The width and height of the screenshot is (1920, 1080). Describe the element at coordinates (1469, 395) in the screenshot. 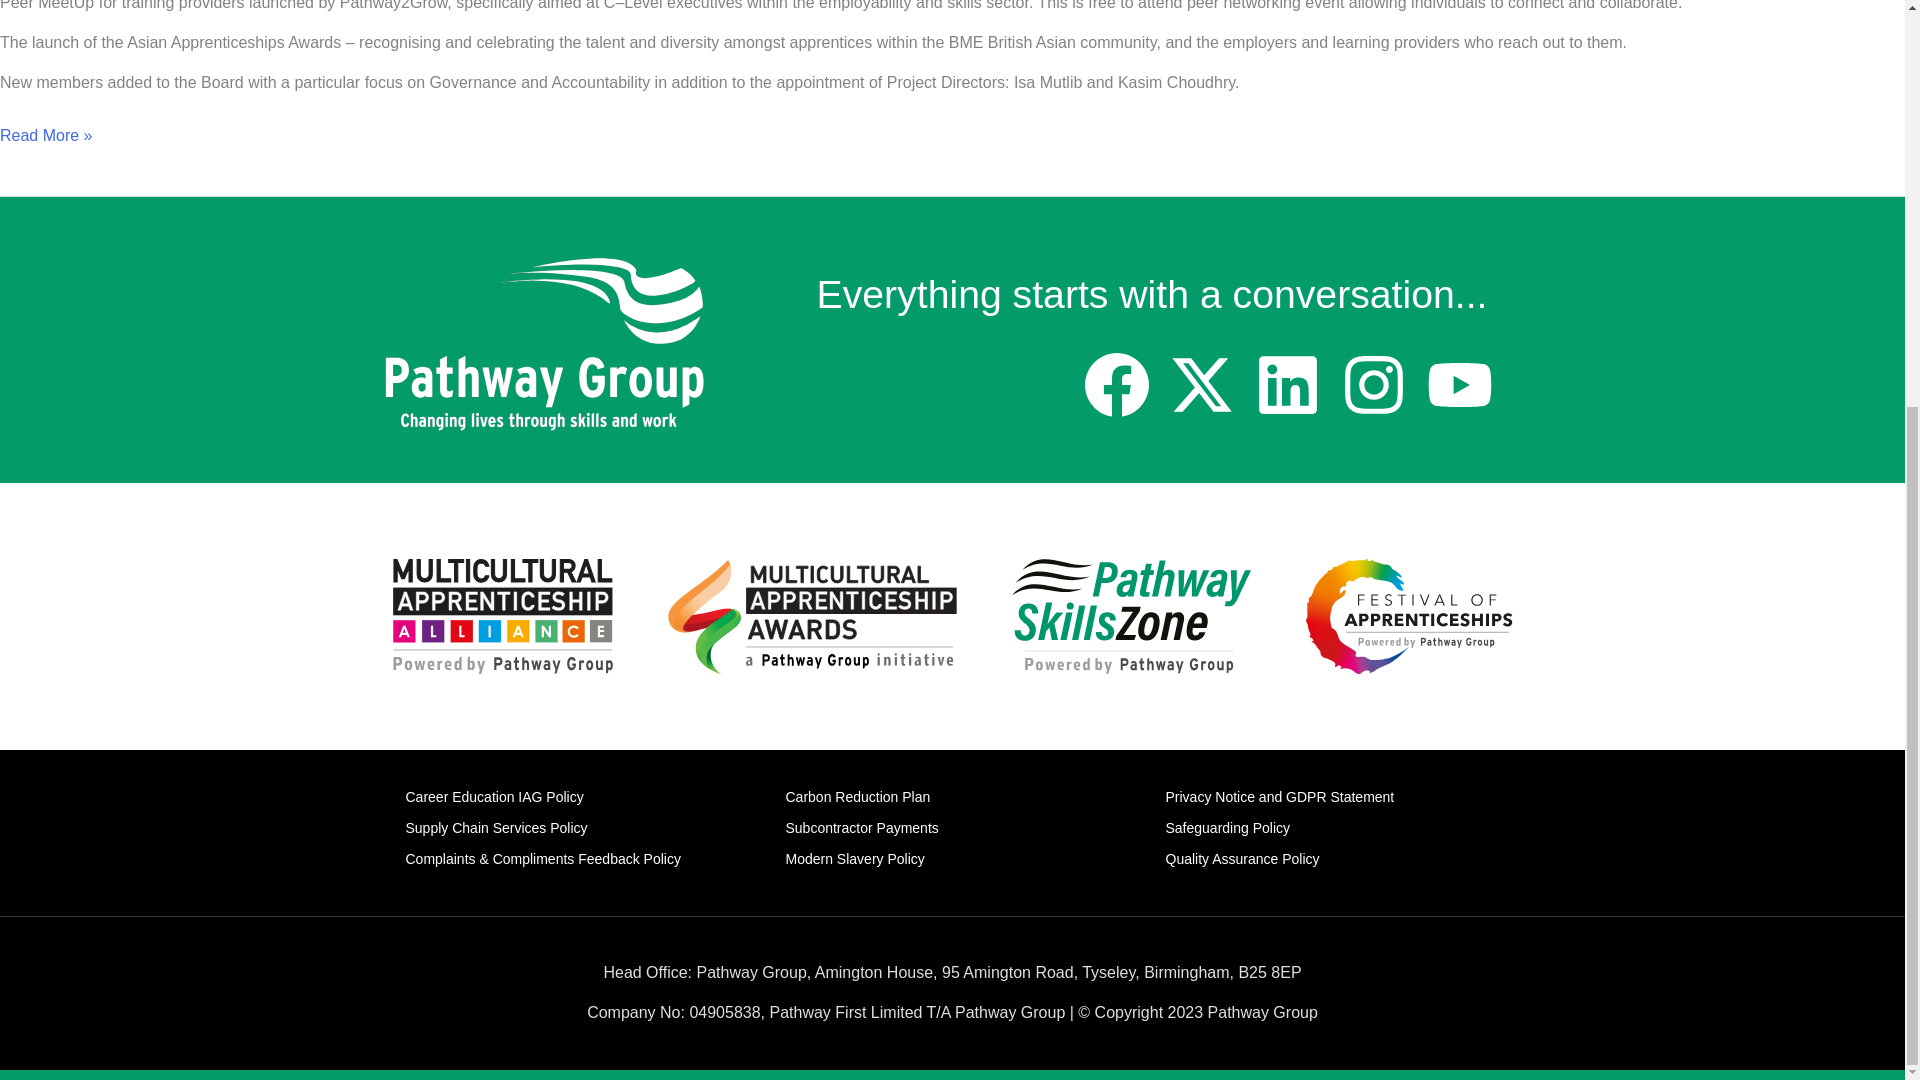

I see `Follow Pathway on Youtube` at that location.